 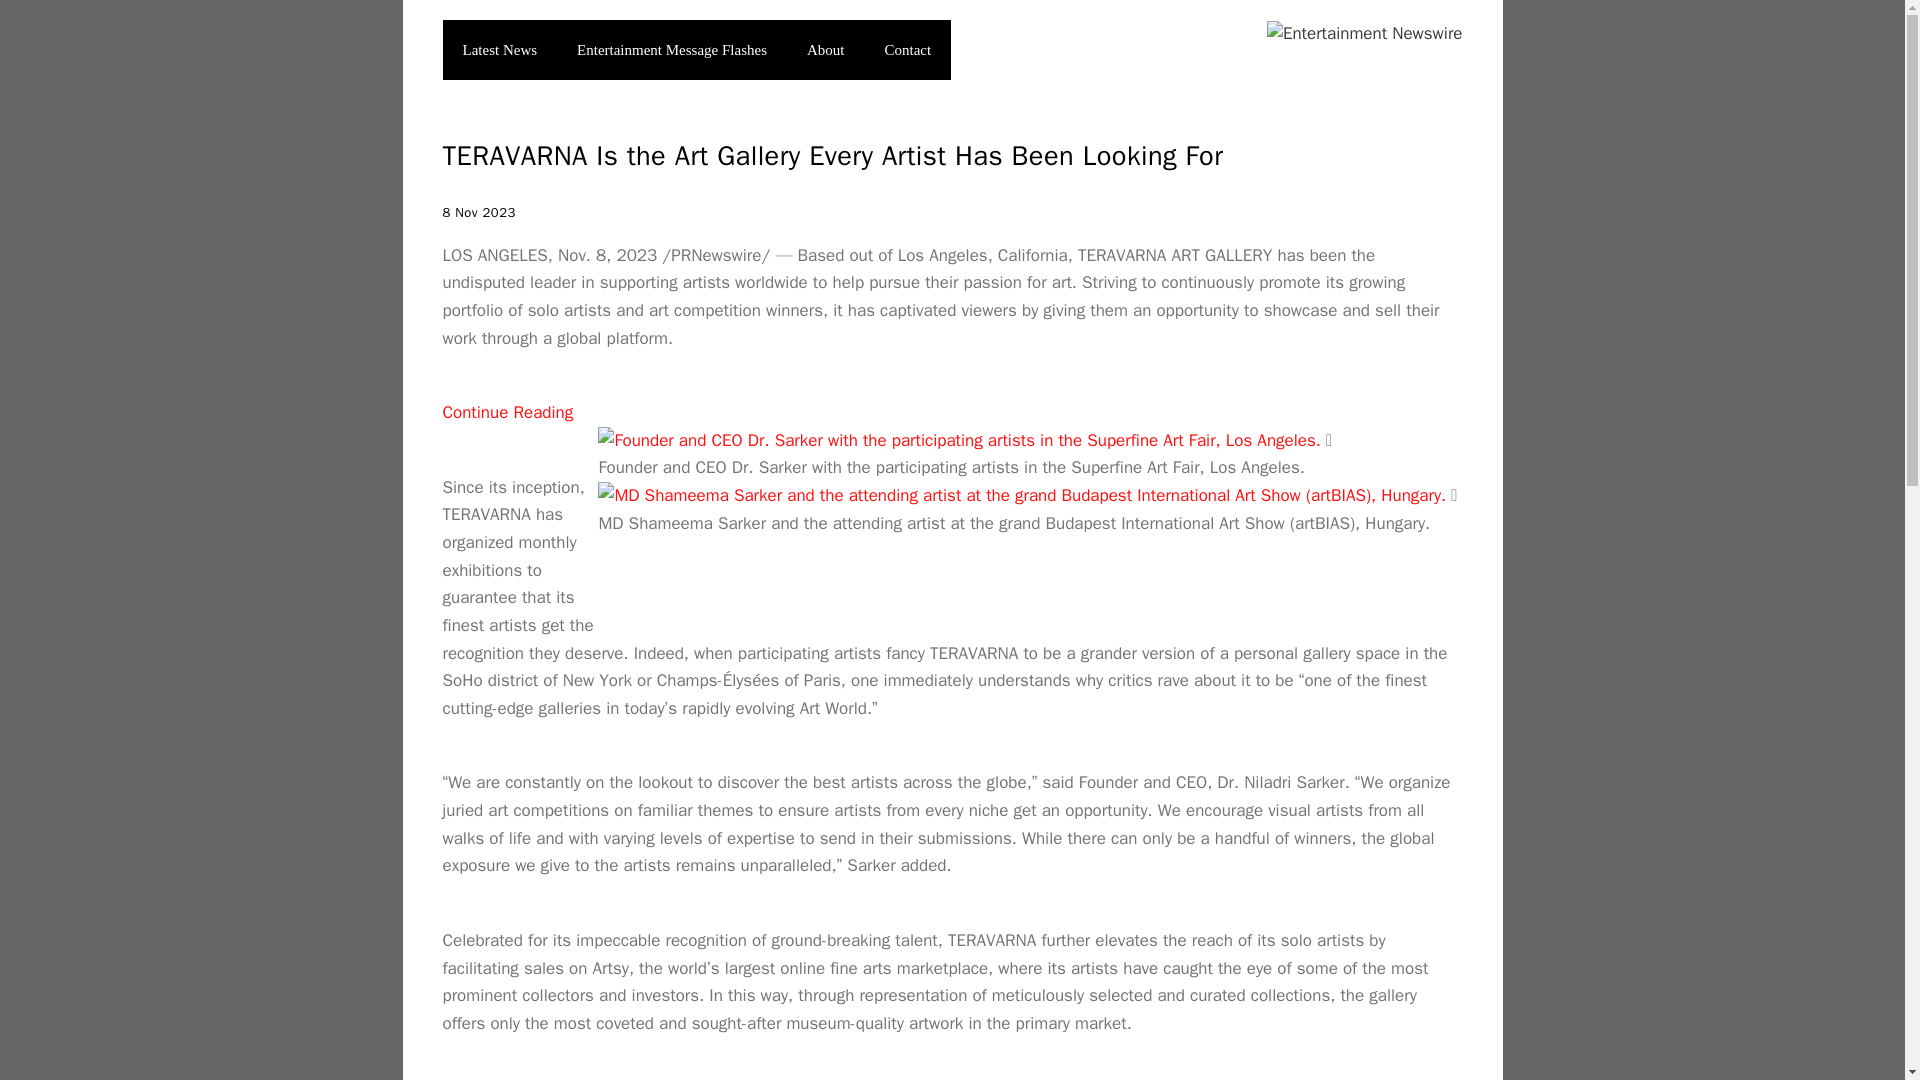 What do you see at coordinates (506, 412) in the screenshot?
I see `Continue Reading` at bounding box center [506, 412].